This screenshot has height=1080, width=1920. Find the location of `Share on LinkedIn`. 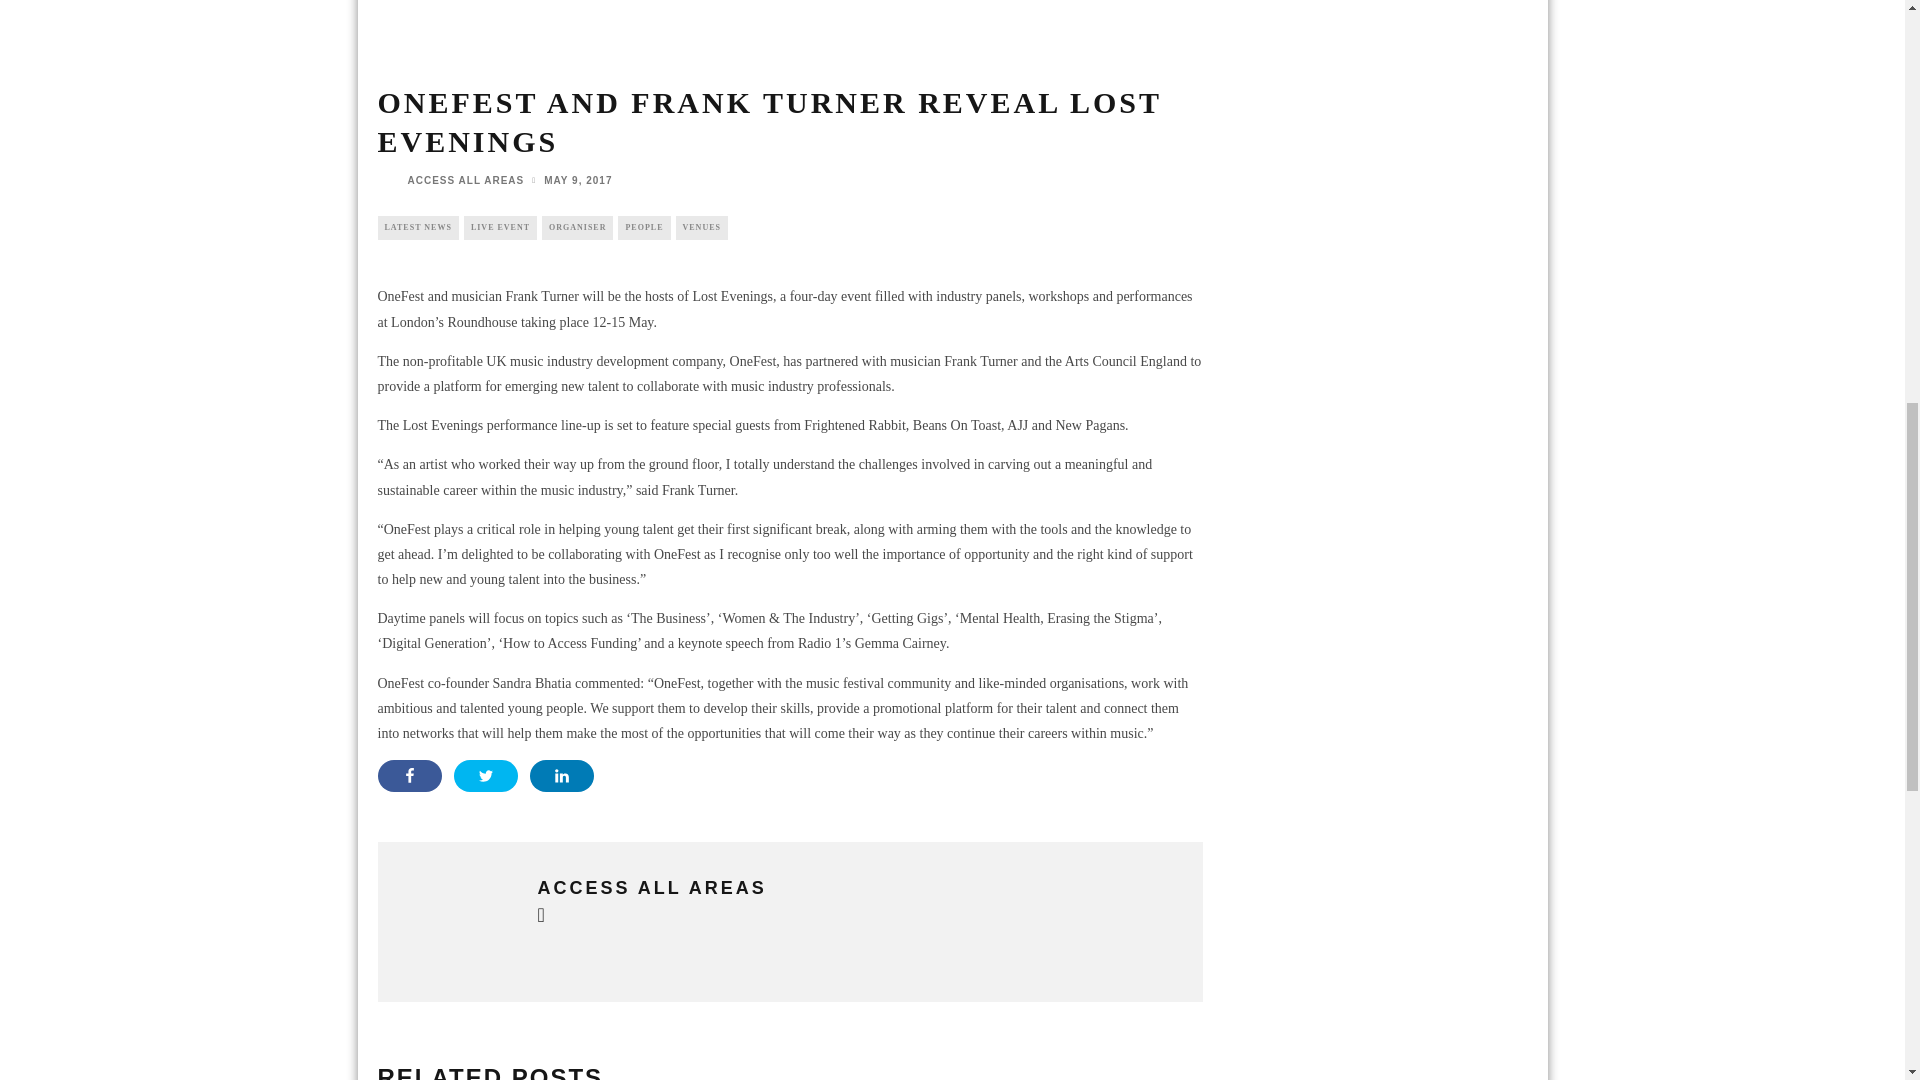

Share on LinkedIn is located at coordinates (561, 776).